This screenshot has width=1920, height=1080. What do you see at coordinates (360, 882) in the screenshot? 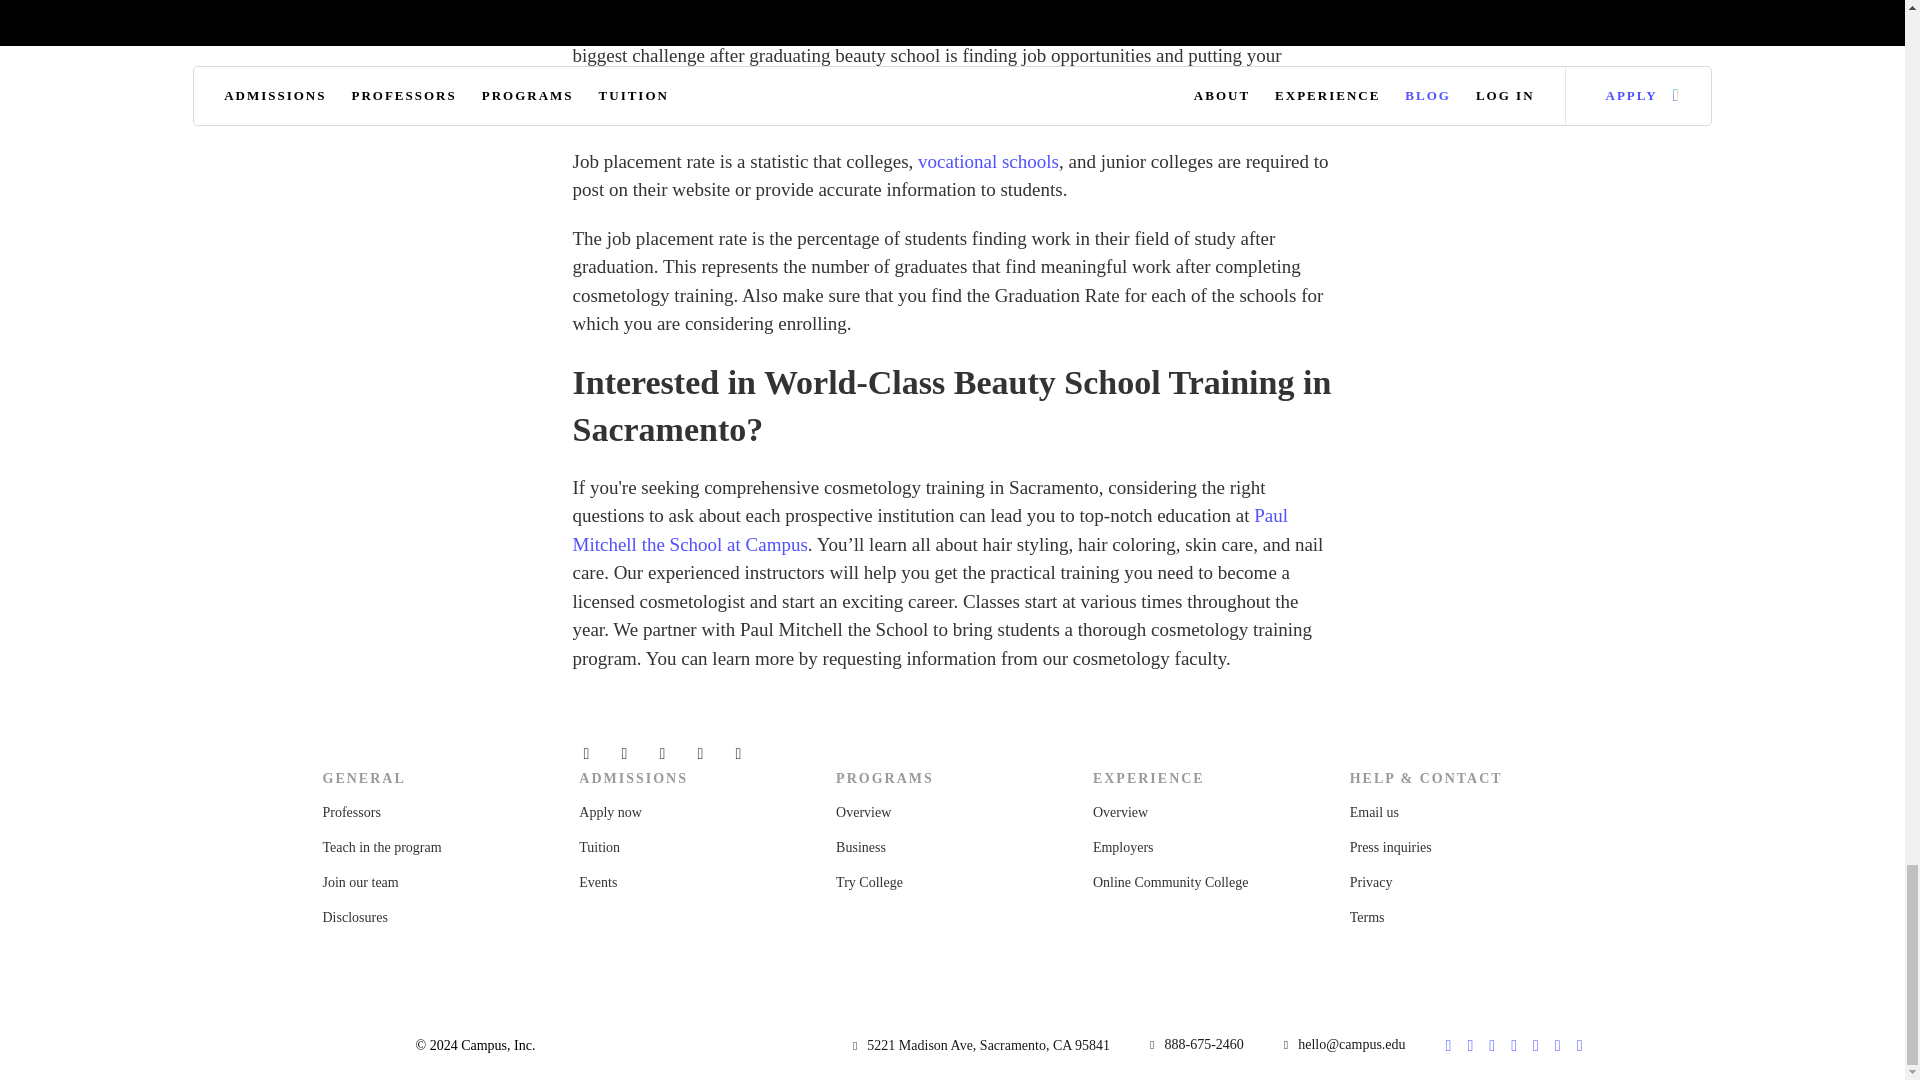
I see `Join our team` at bounding box center [360, 882].